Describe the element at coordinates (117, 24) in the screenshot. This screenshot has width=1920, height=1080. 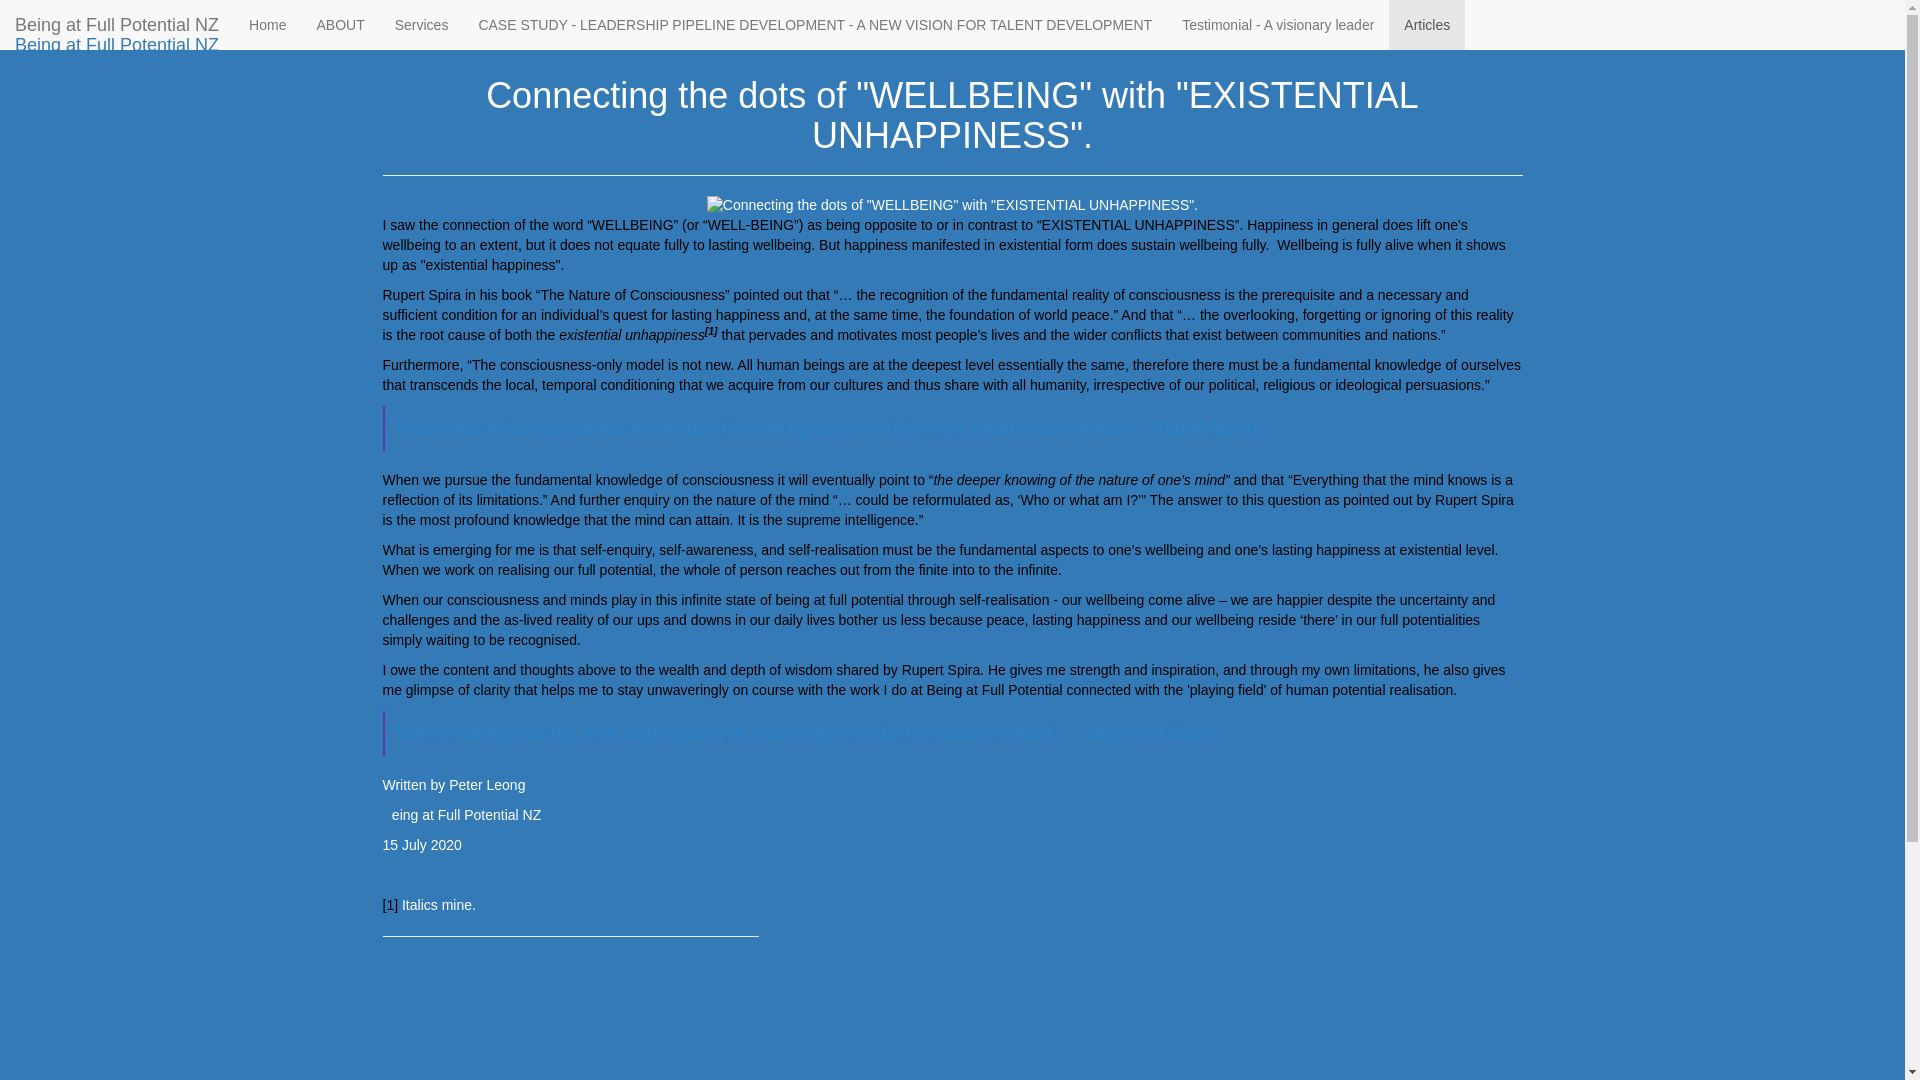
I see `Being at Full Potential NZ` at that location.